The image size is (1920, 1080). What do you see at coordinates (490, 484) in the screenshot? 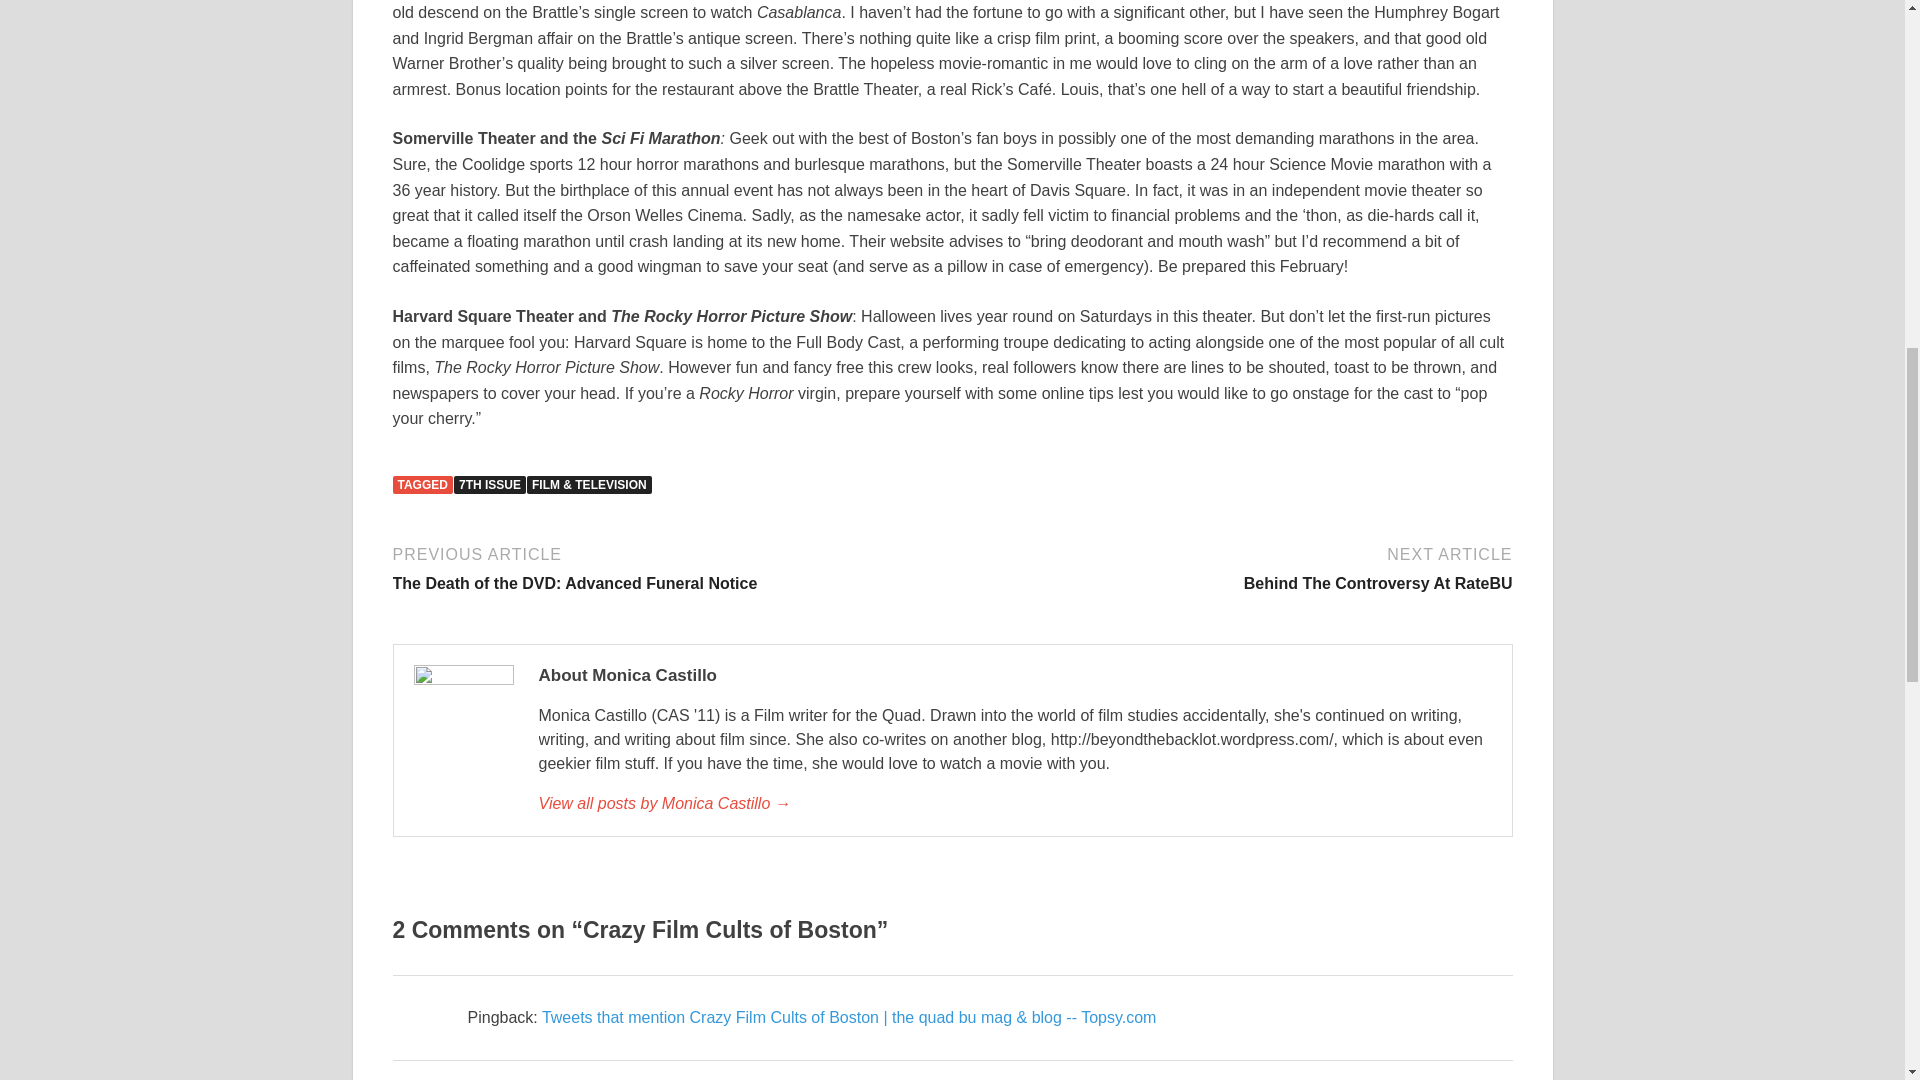
I see `Monica Castillo` at bounding box center [490, 484].